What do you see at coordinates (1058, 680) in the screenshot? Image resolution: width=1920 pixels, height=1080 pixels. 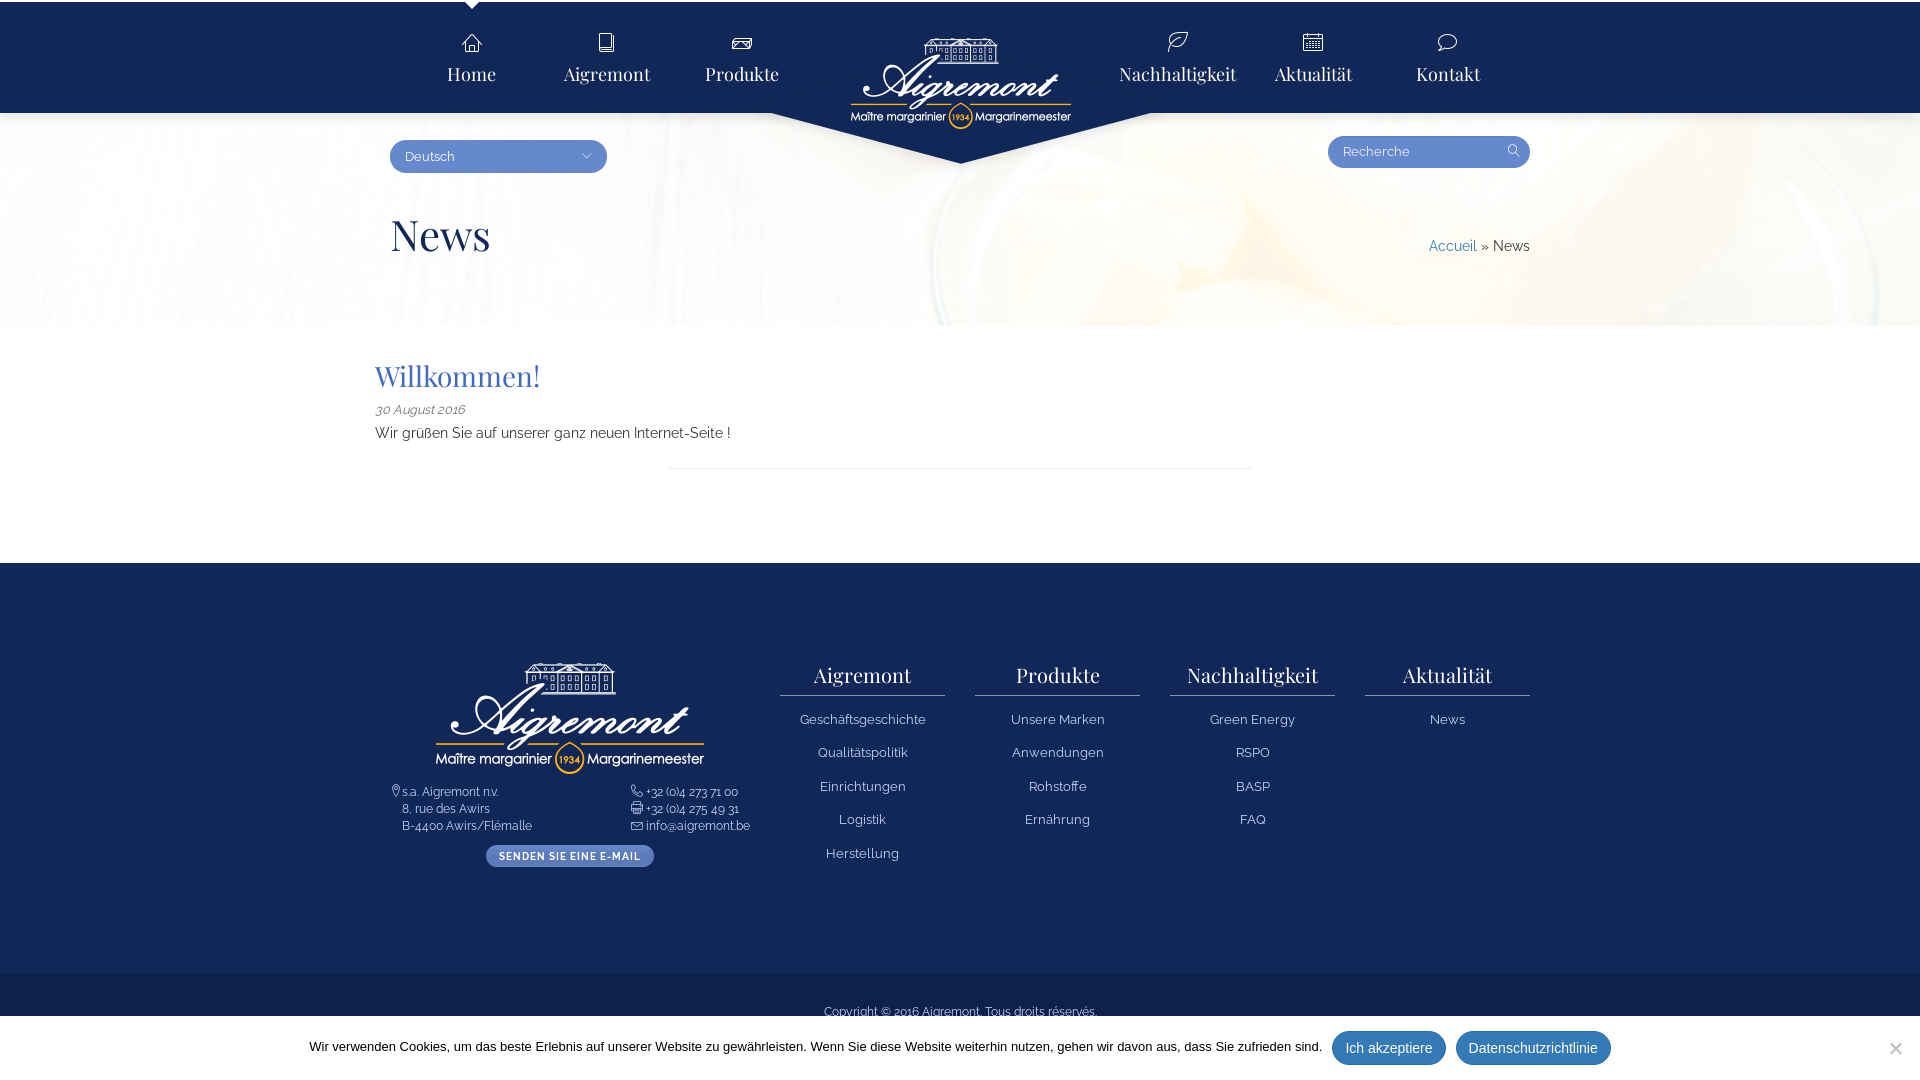 I see `Produkte` at bounding box center [1058, 680].